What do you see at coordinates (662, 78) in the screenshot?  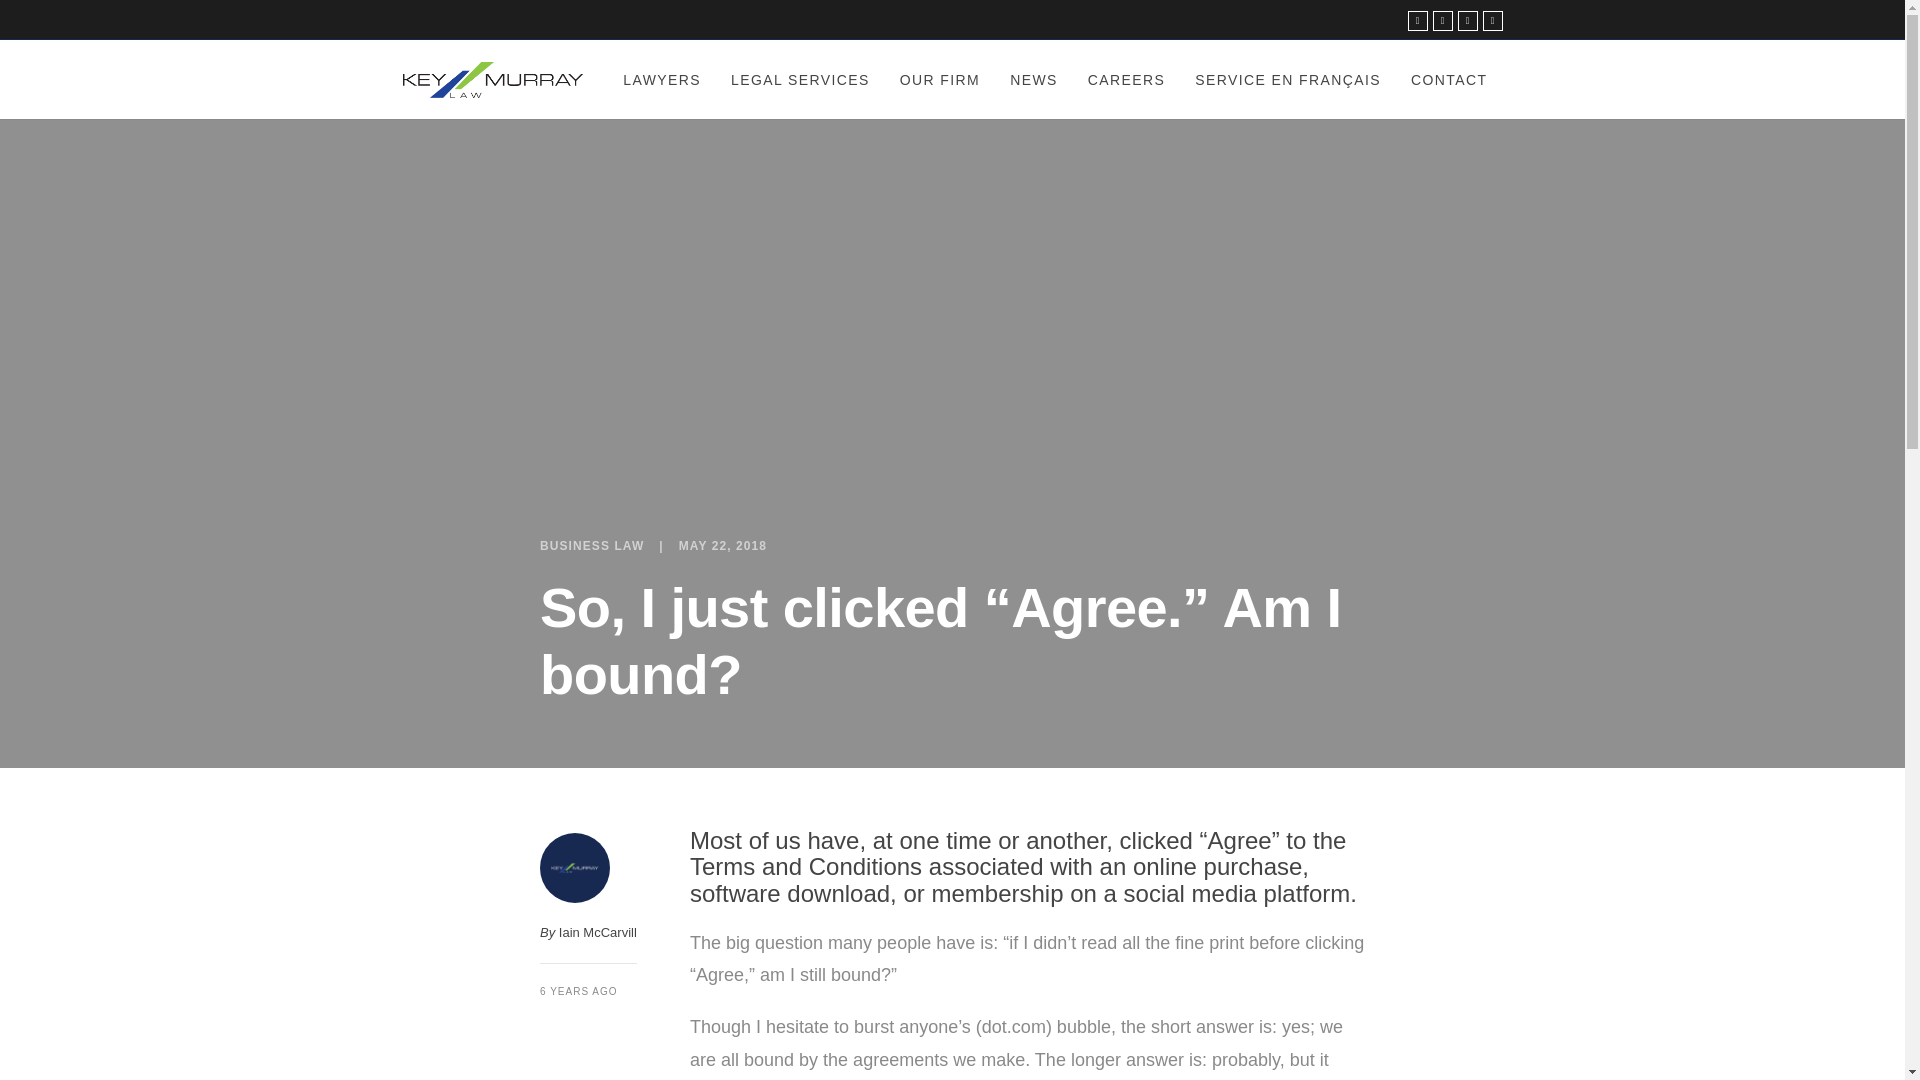 I see `LAWYERS` at bounding box center [662, 78].